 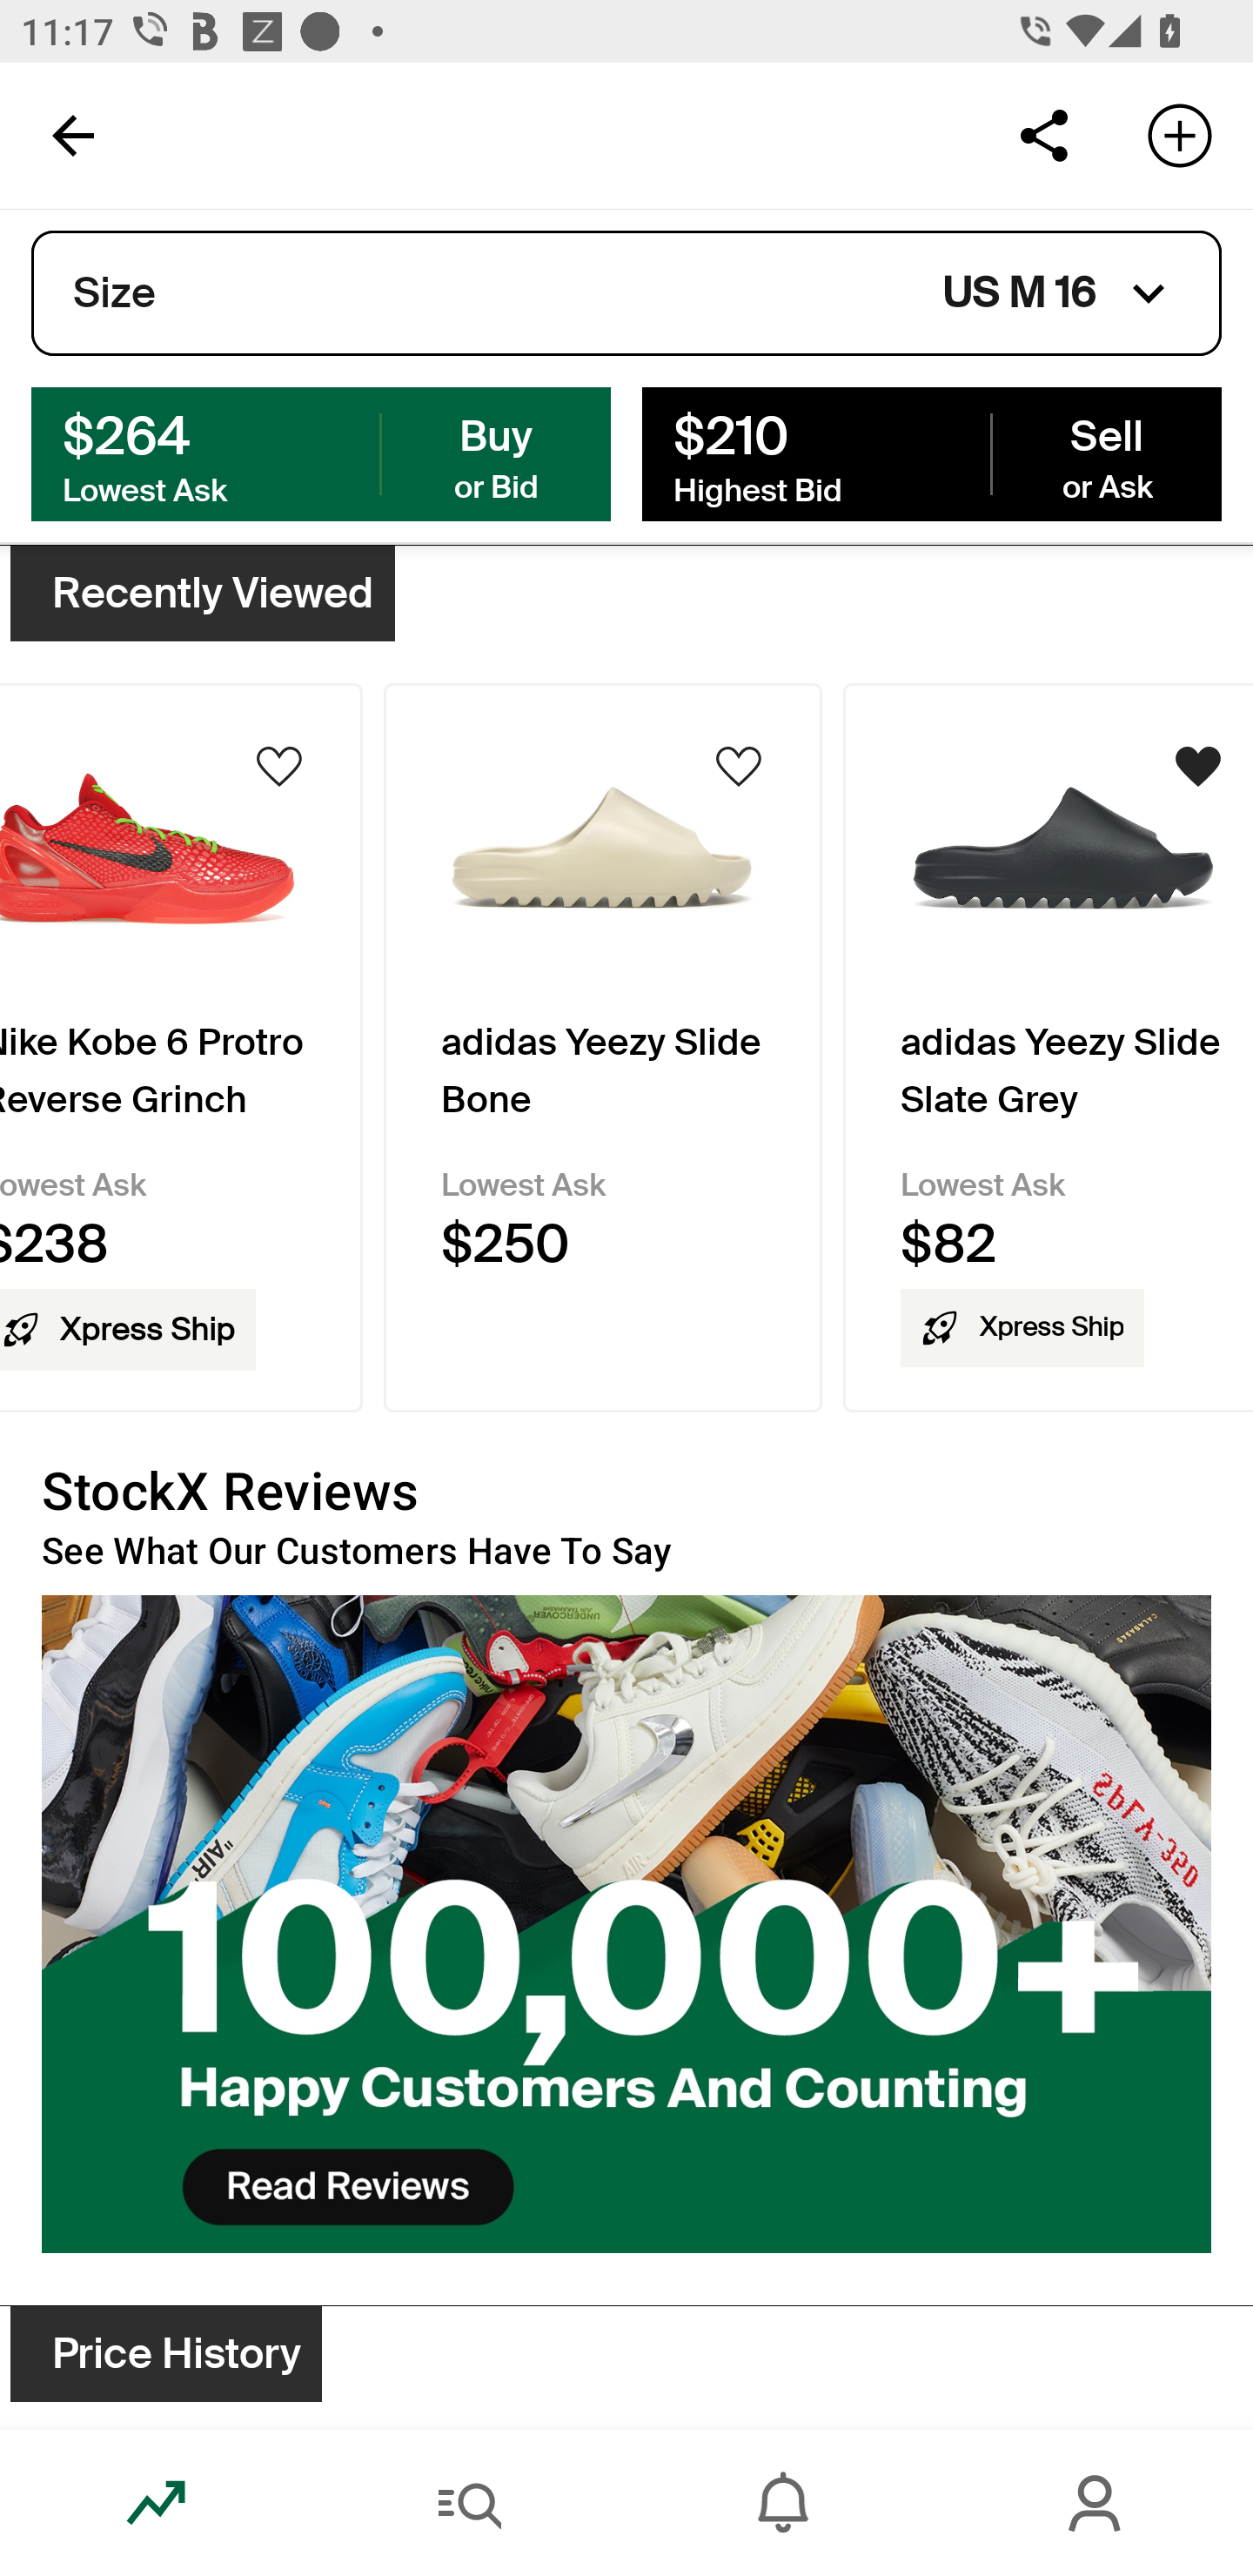 I want to click on Share, so click(x=1043, y=134).